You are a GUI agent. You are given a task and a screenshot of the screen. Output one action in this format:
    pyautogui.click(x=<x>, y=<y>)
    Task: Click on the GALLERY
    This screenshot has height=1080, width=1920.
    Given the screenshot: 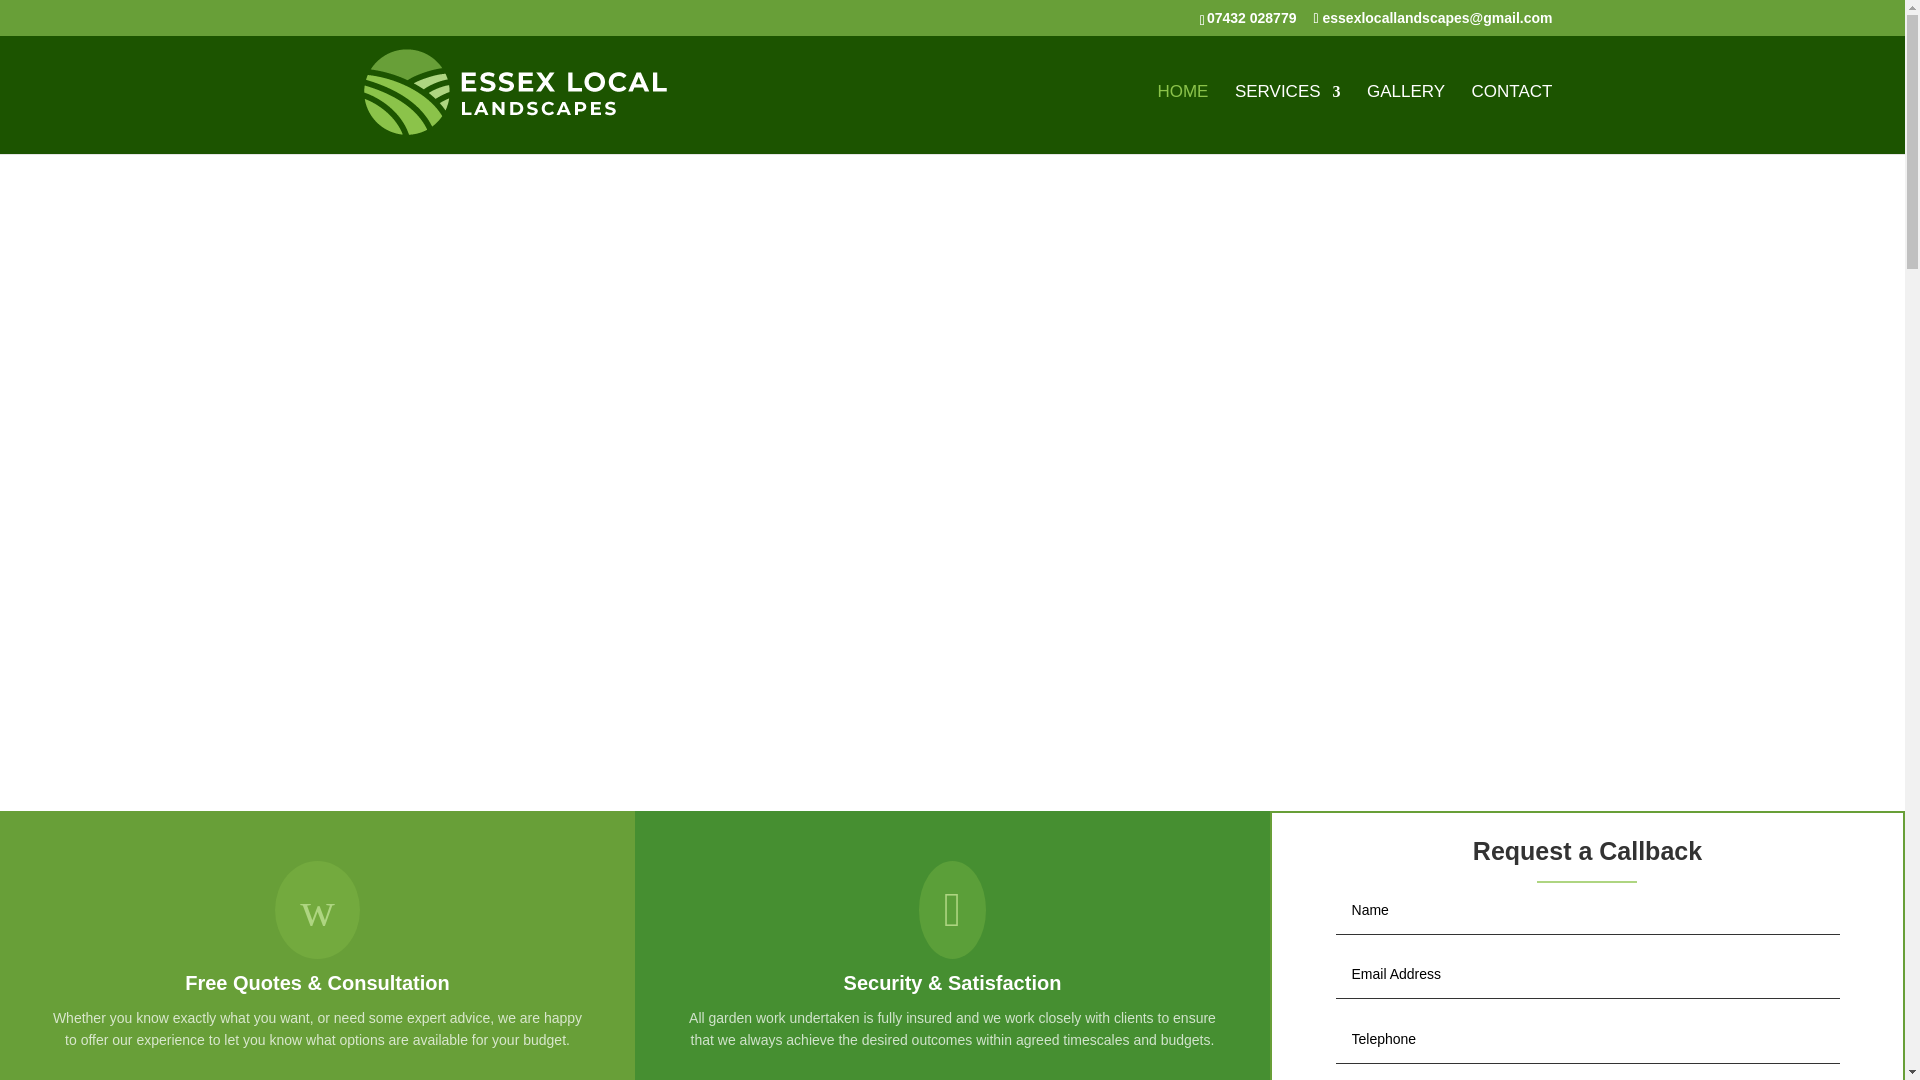 What is the action you would take?
    pyautogui.click(x=1406, y=120)
    